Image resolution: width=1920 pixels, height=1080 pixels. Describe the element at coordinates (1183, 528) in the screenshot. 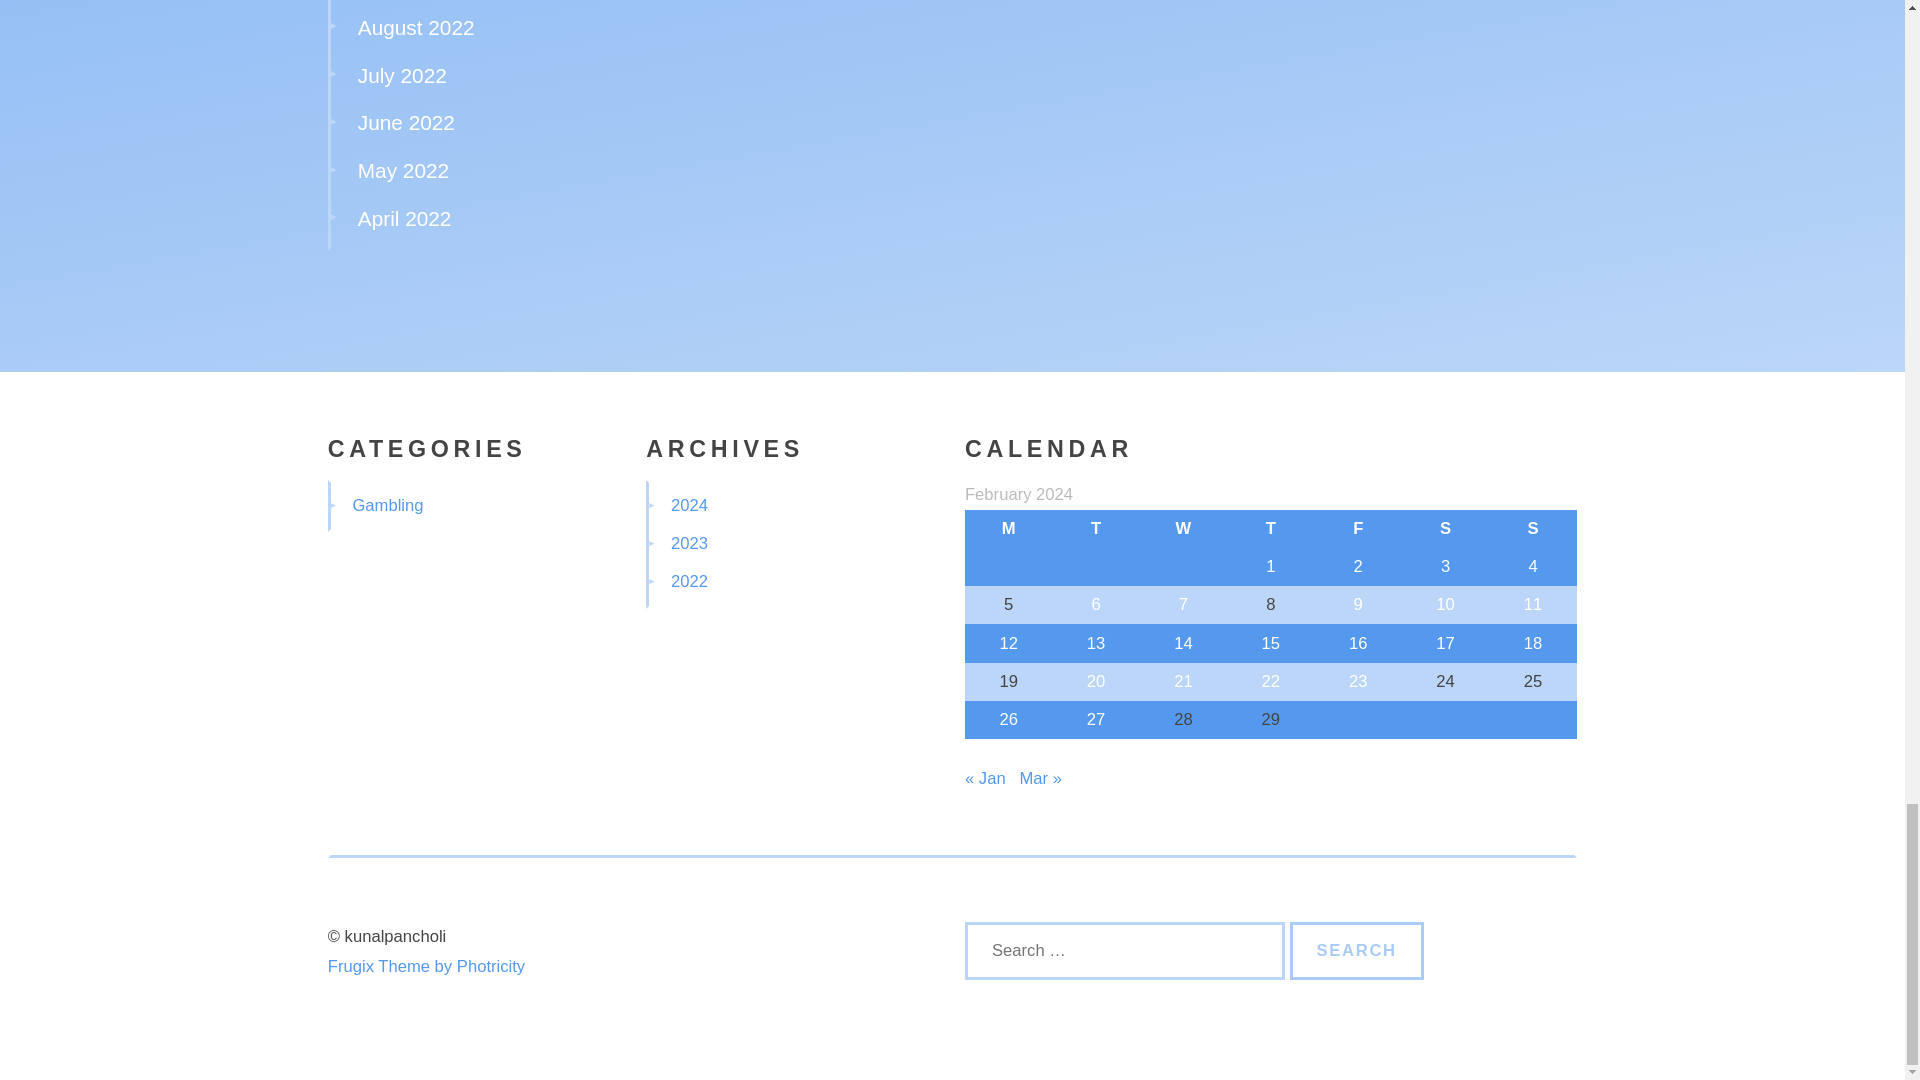

I see `Wednesday` at that location.